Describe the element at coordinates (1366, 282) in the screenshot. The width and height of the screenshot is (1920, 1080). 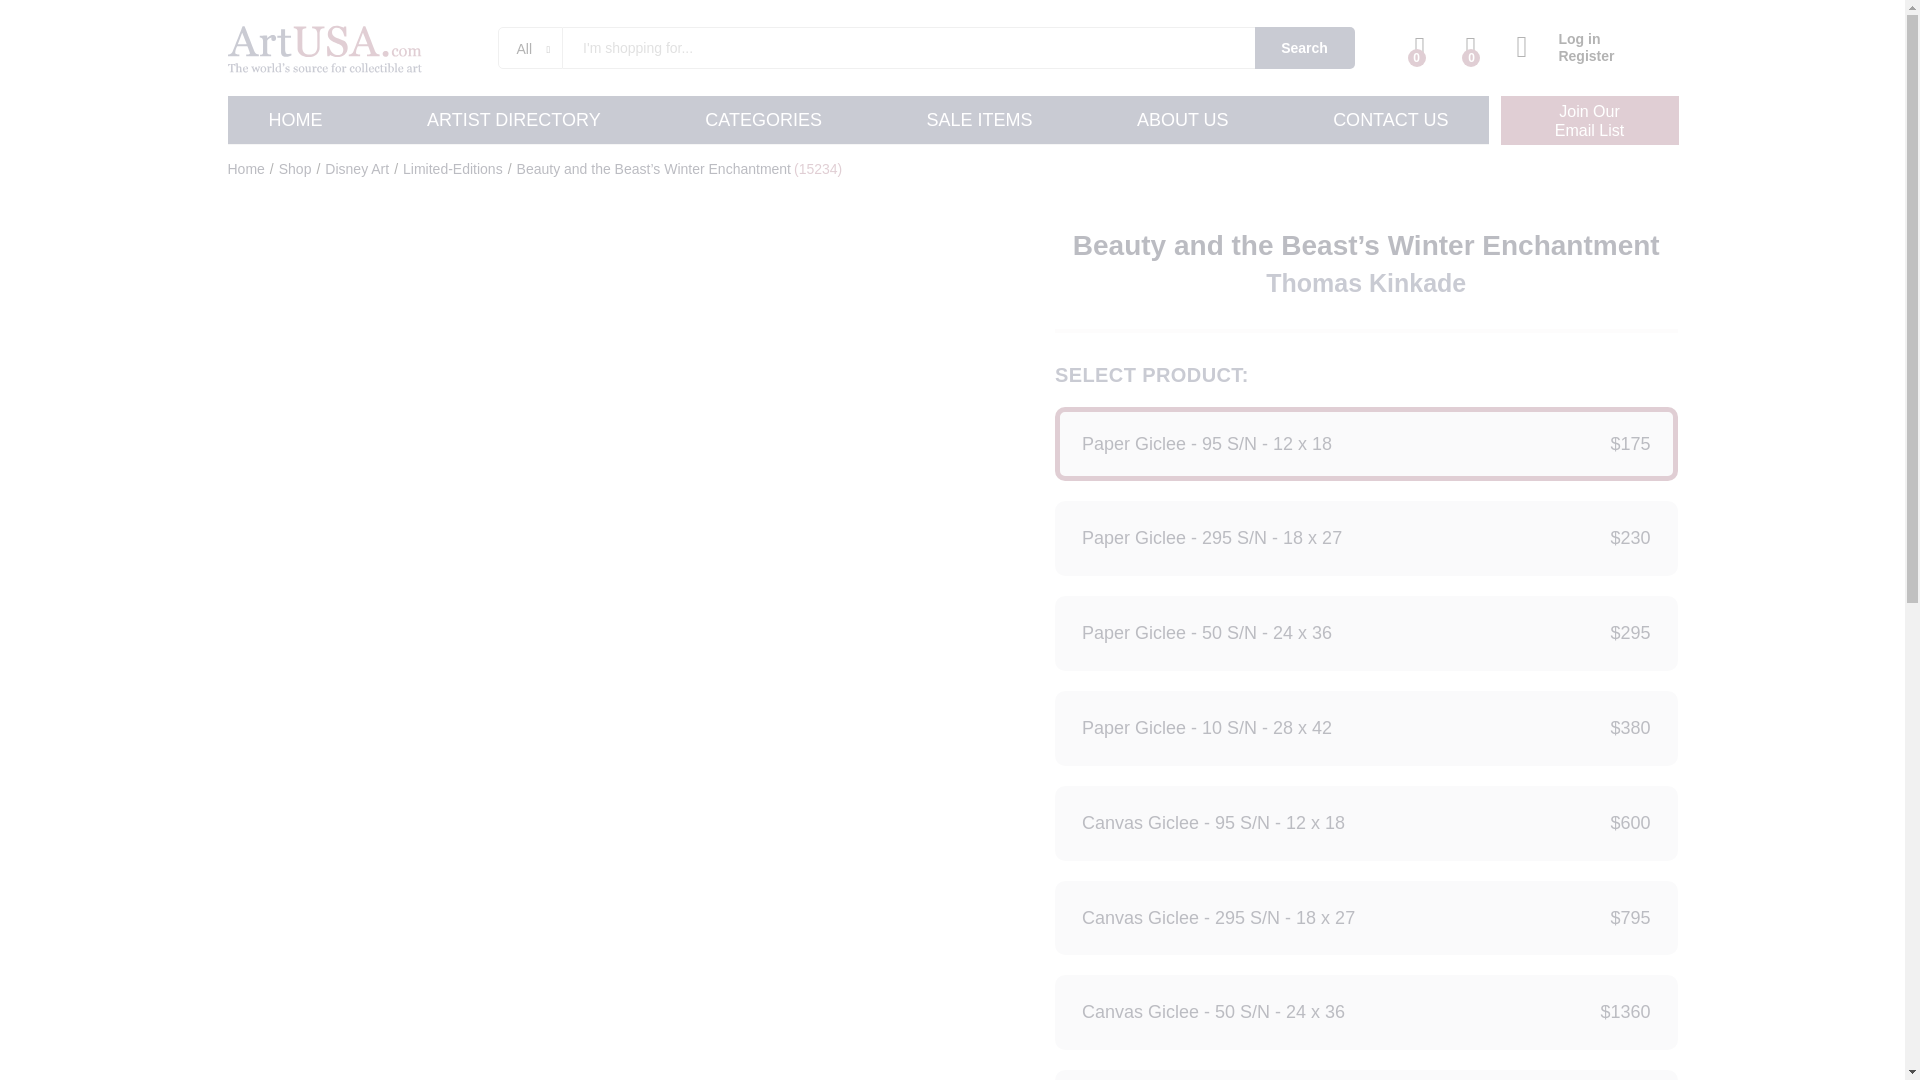
I see `Thomas Kinkade` at that location.